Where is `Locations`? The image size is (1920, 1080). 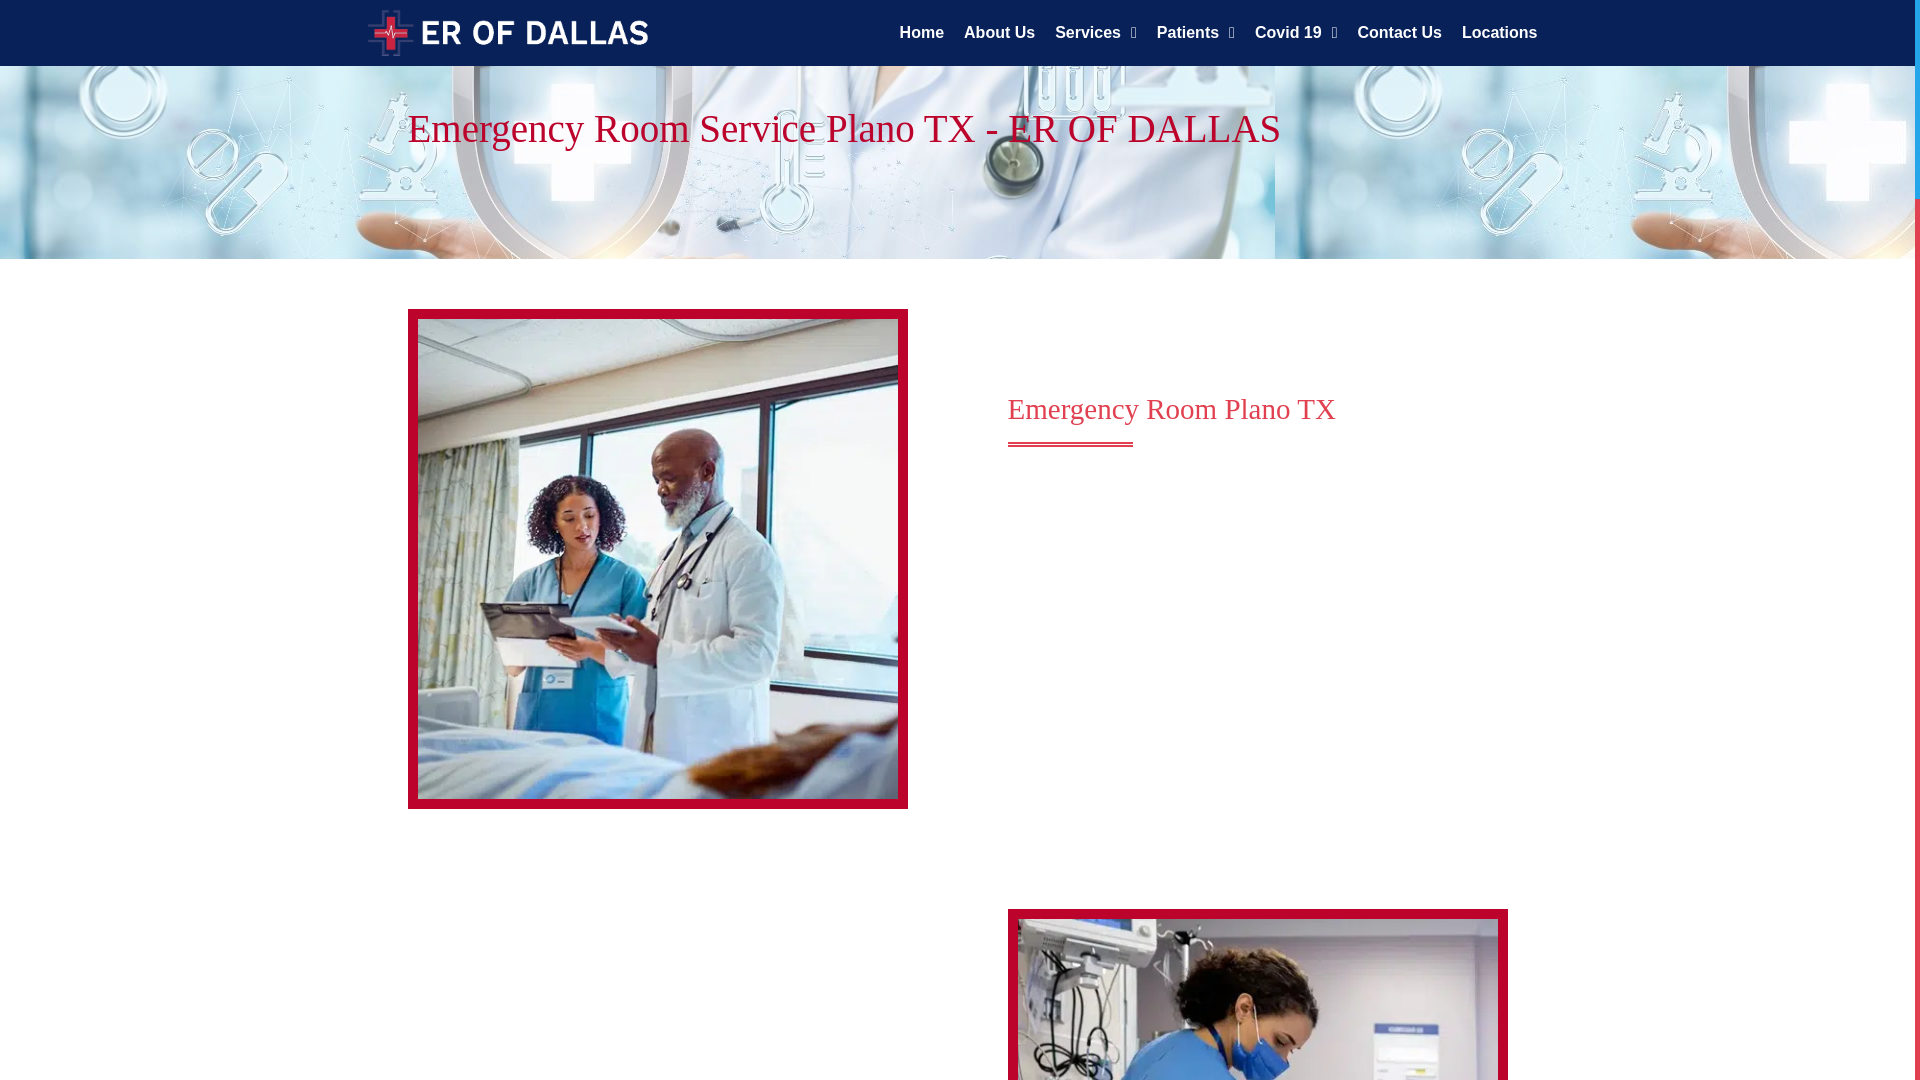
Locations is located at coordinates (1499, 32).